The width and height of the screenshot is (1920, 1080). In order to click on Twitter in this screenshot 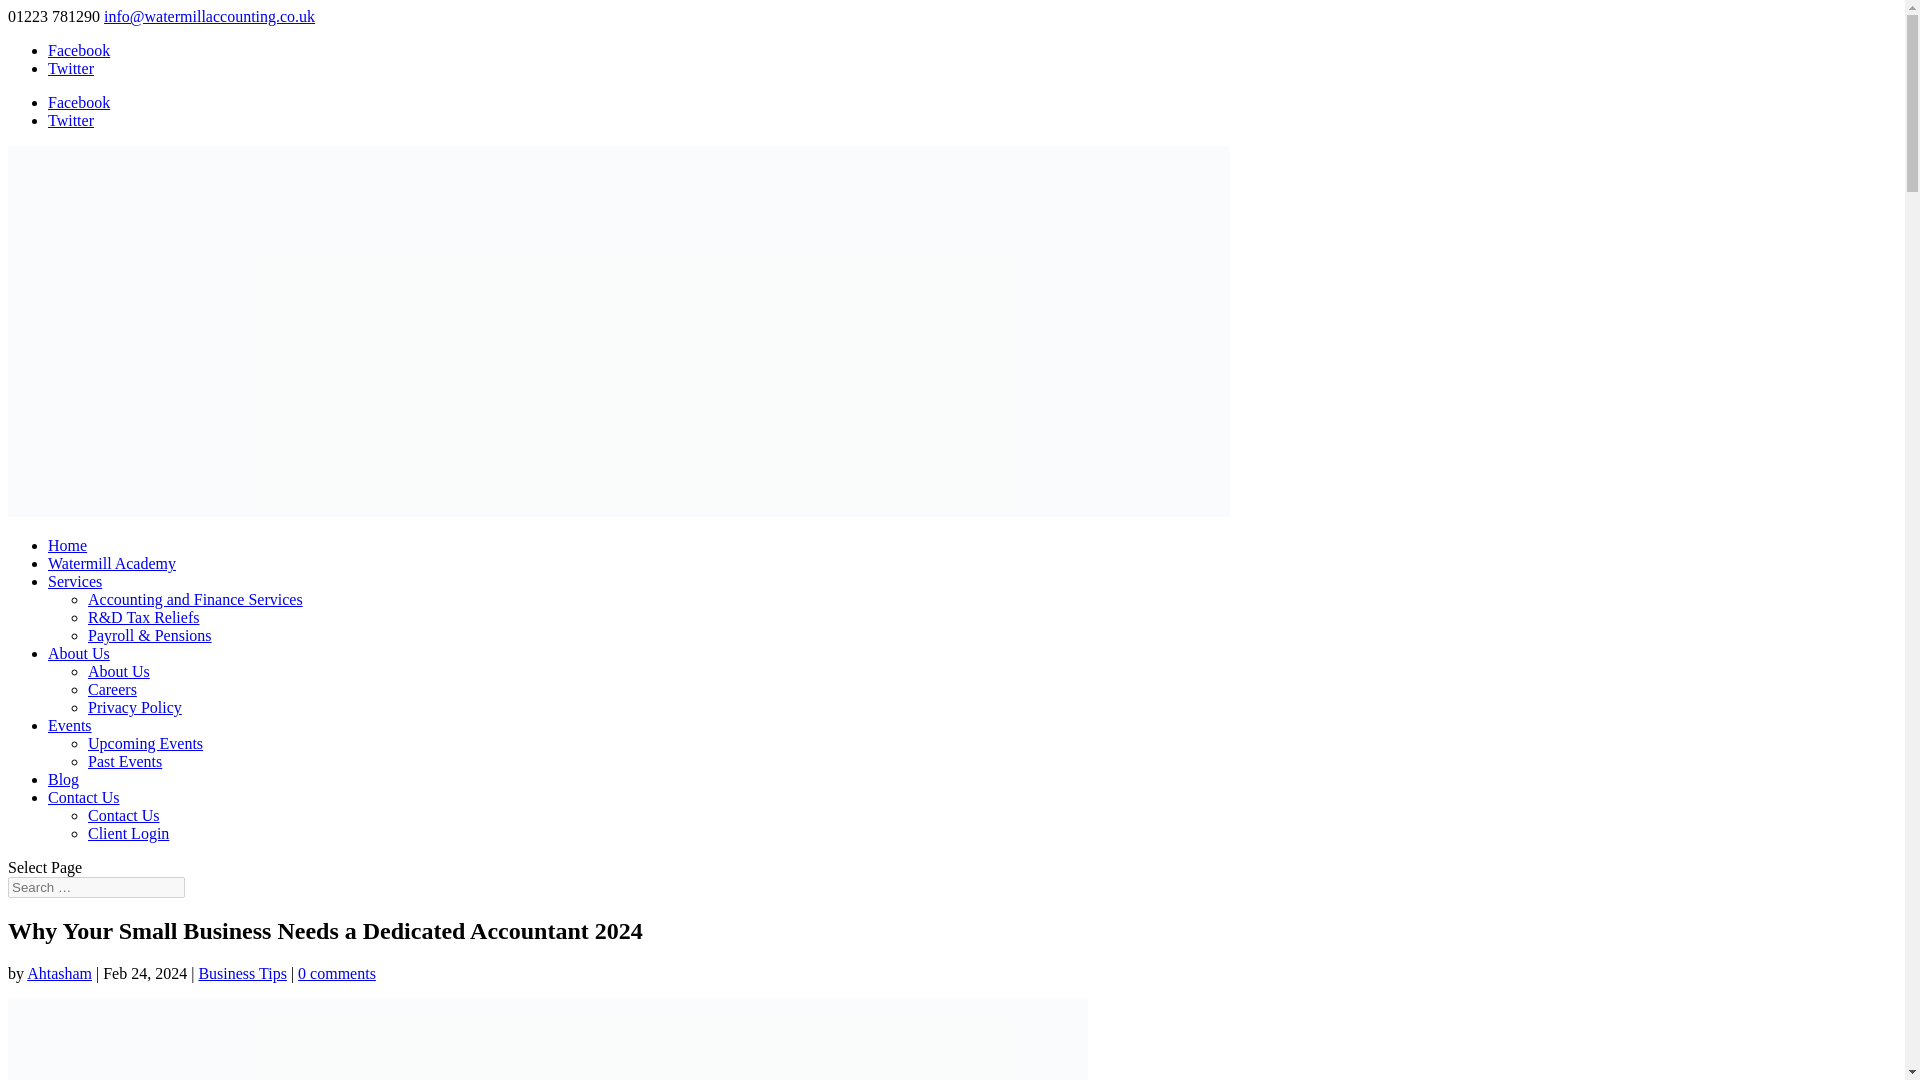, I will do `click(71, 68)`.